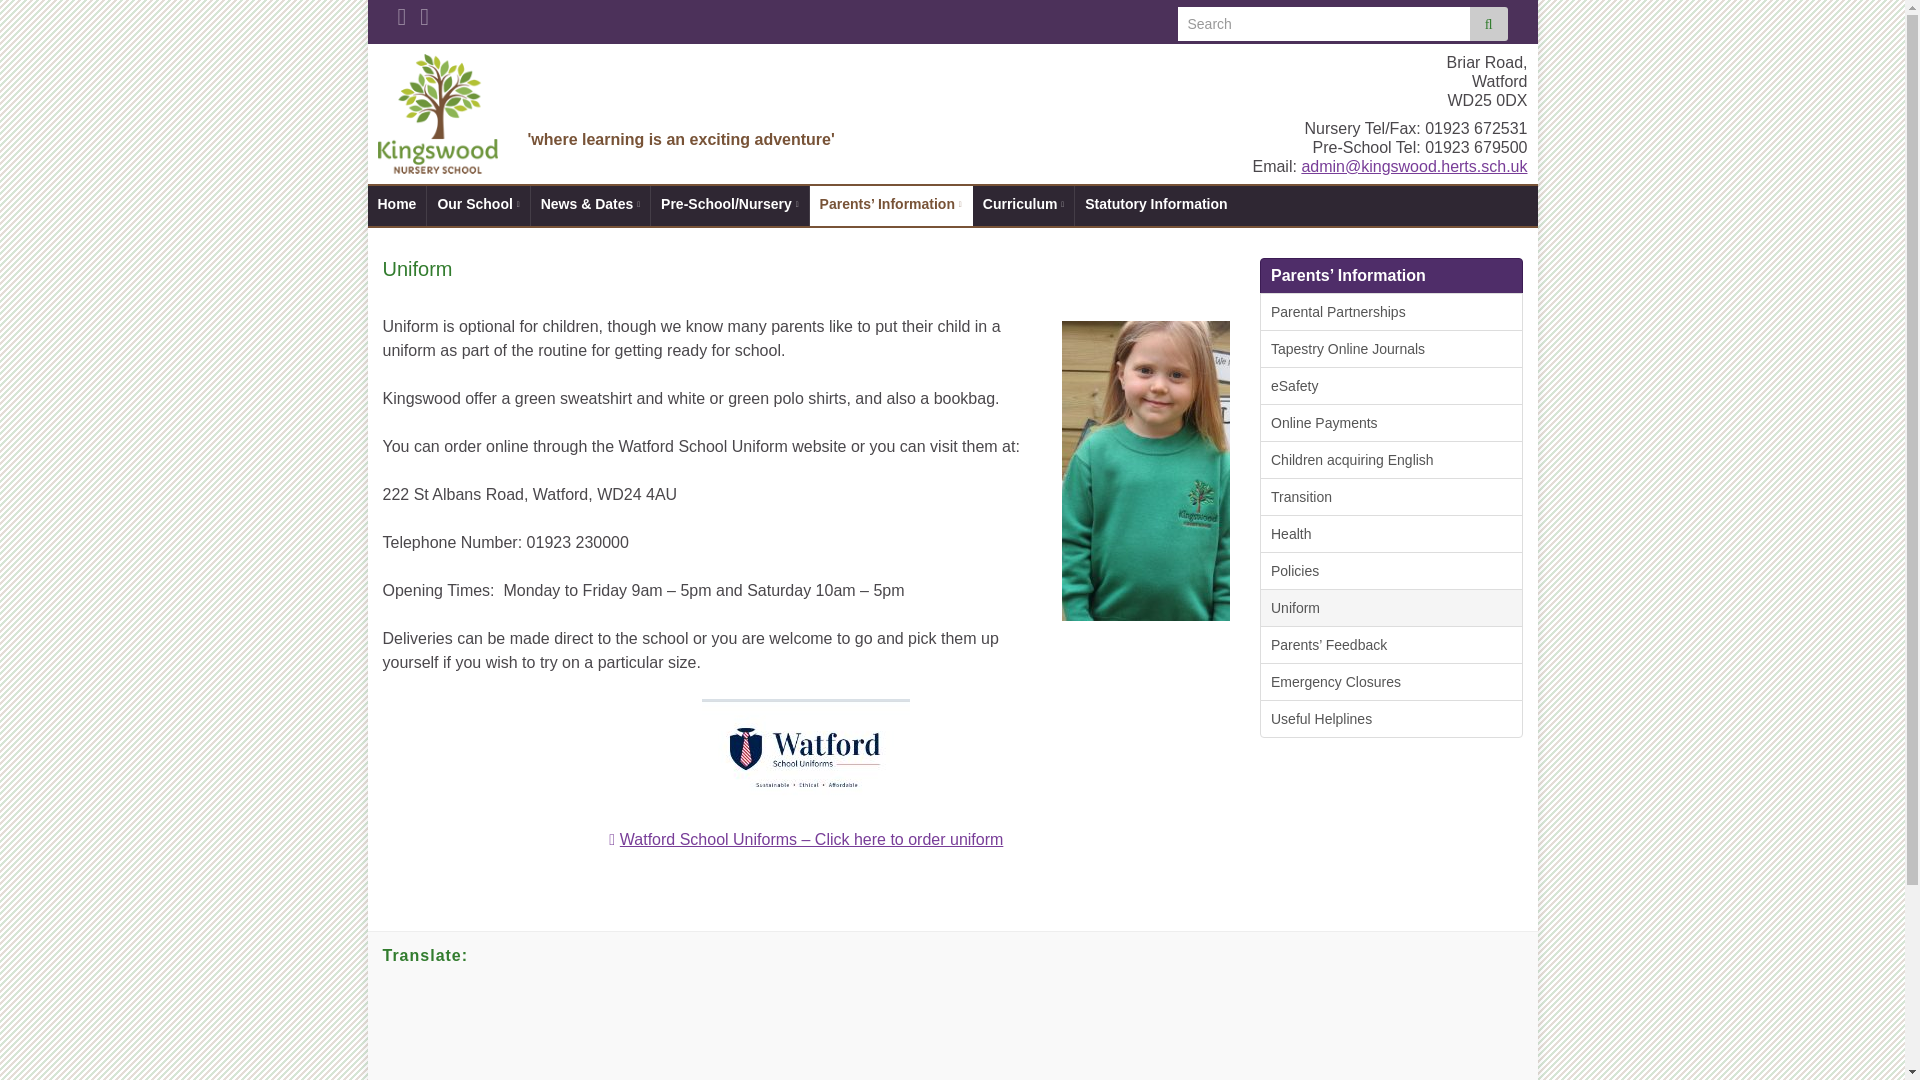 The height and width of the screenshot is (1080, 1920). I want to click on Our School, so click(478, 205).